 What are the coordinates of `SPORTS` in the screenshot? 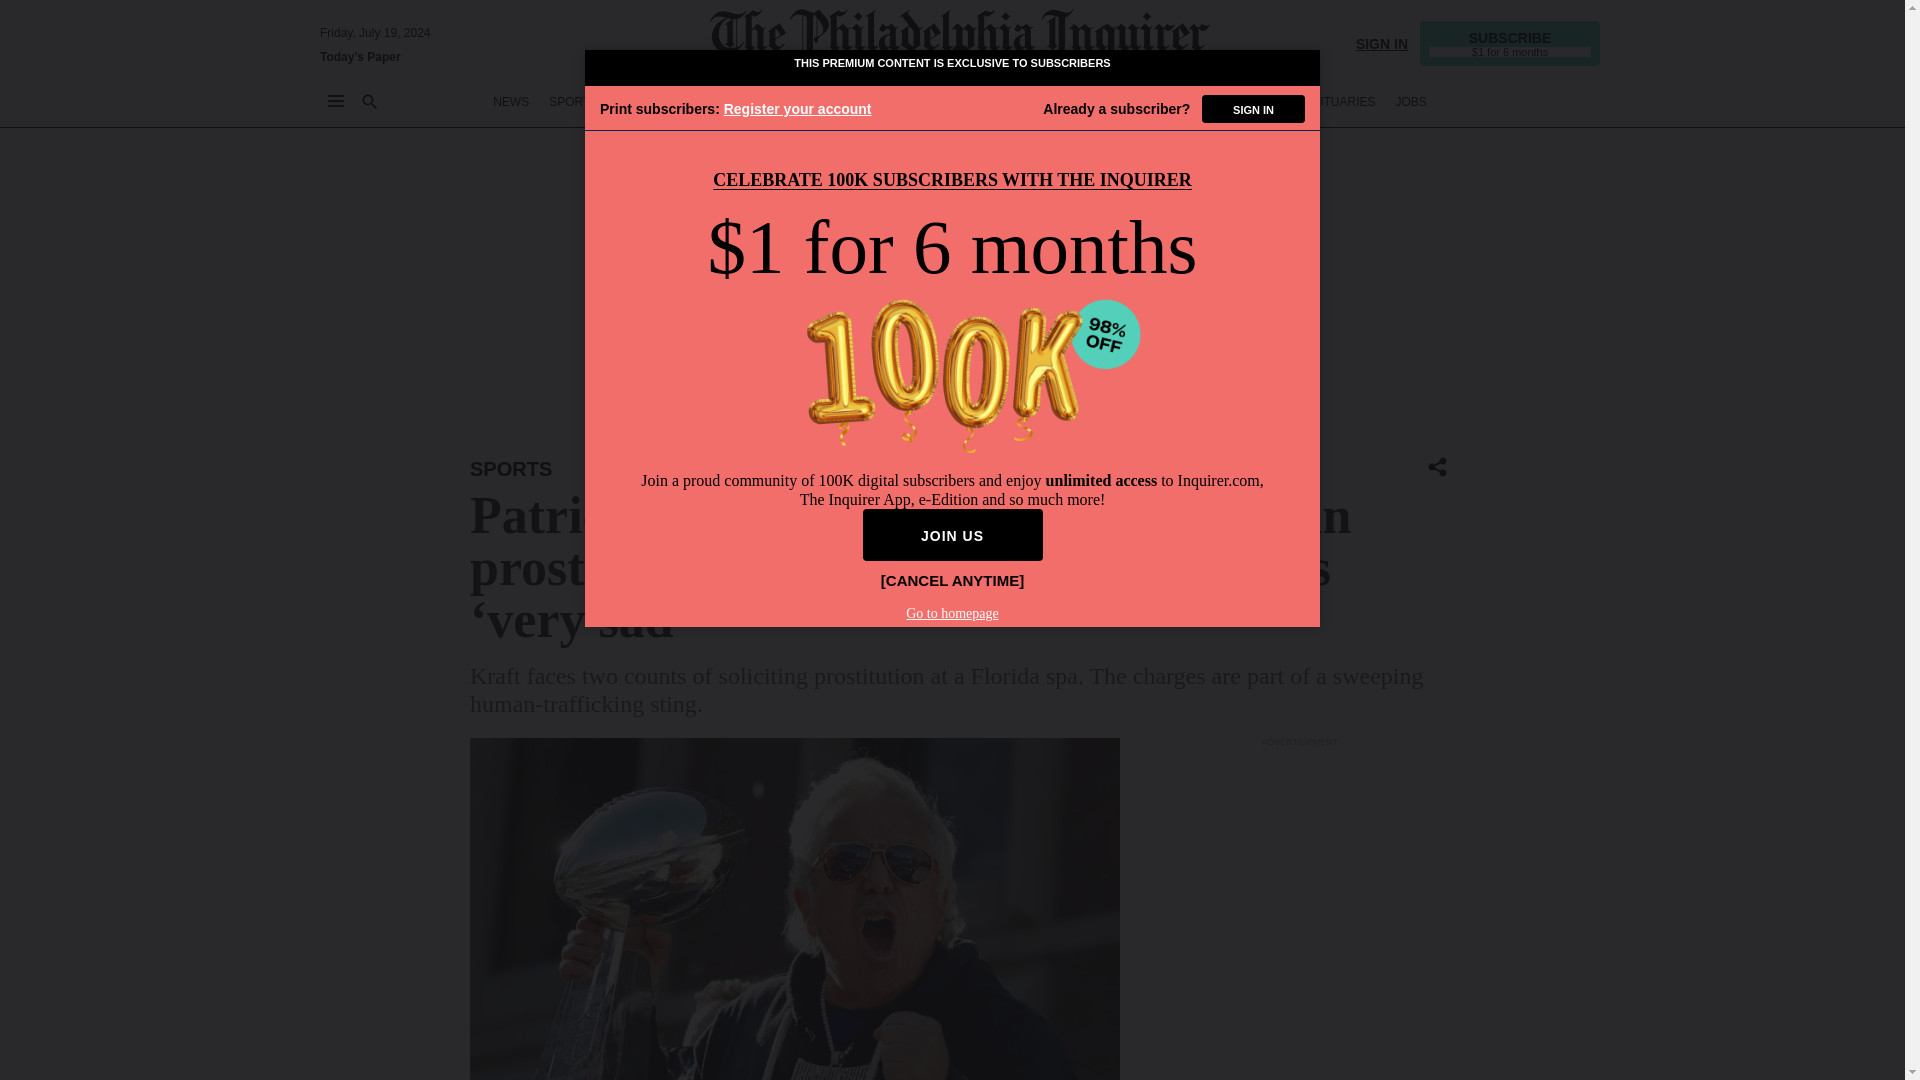 It's located at (511, 468).